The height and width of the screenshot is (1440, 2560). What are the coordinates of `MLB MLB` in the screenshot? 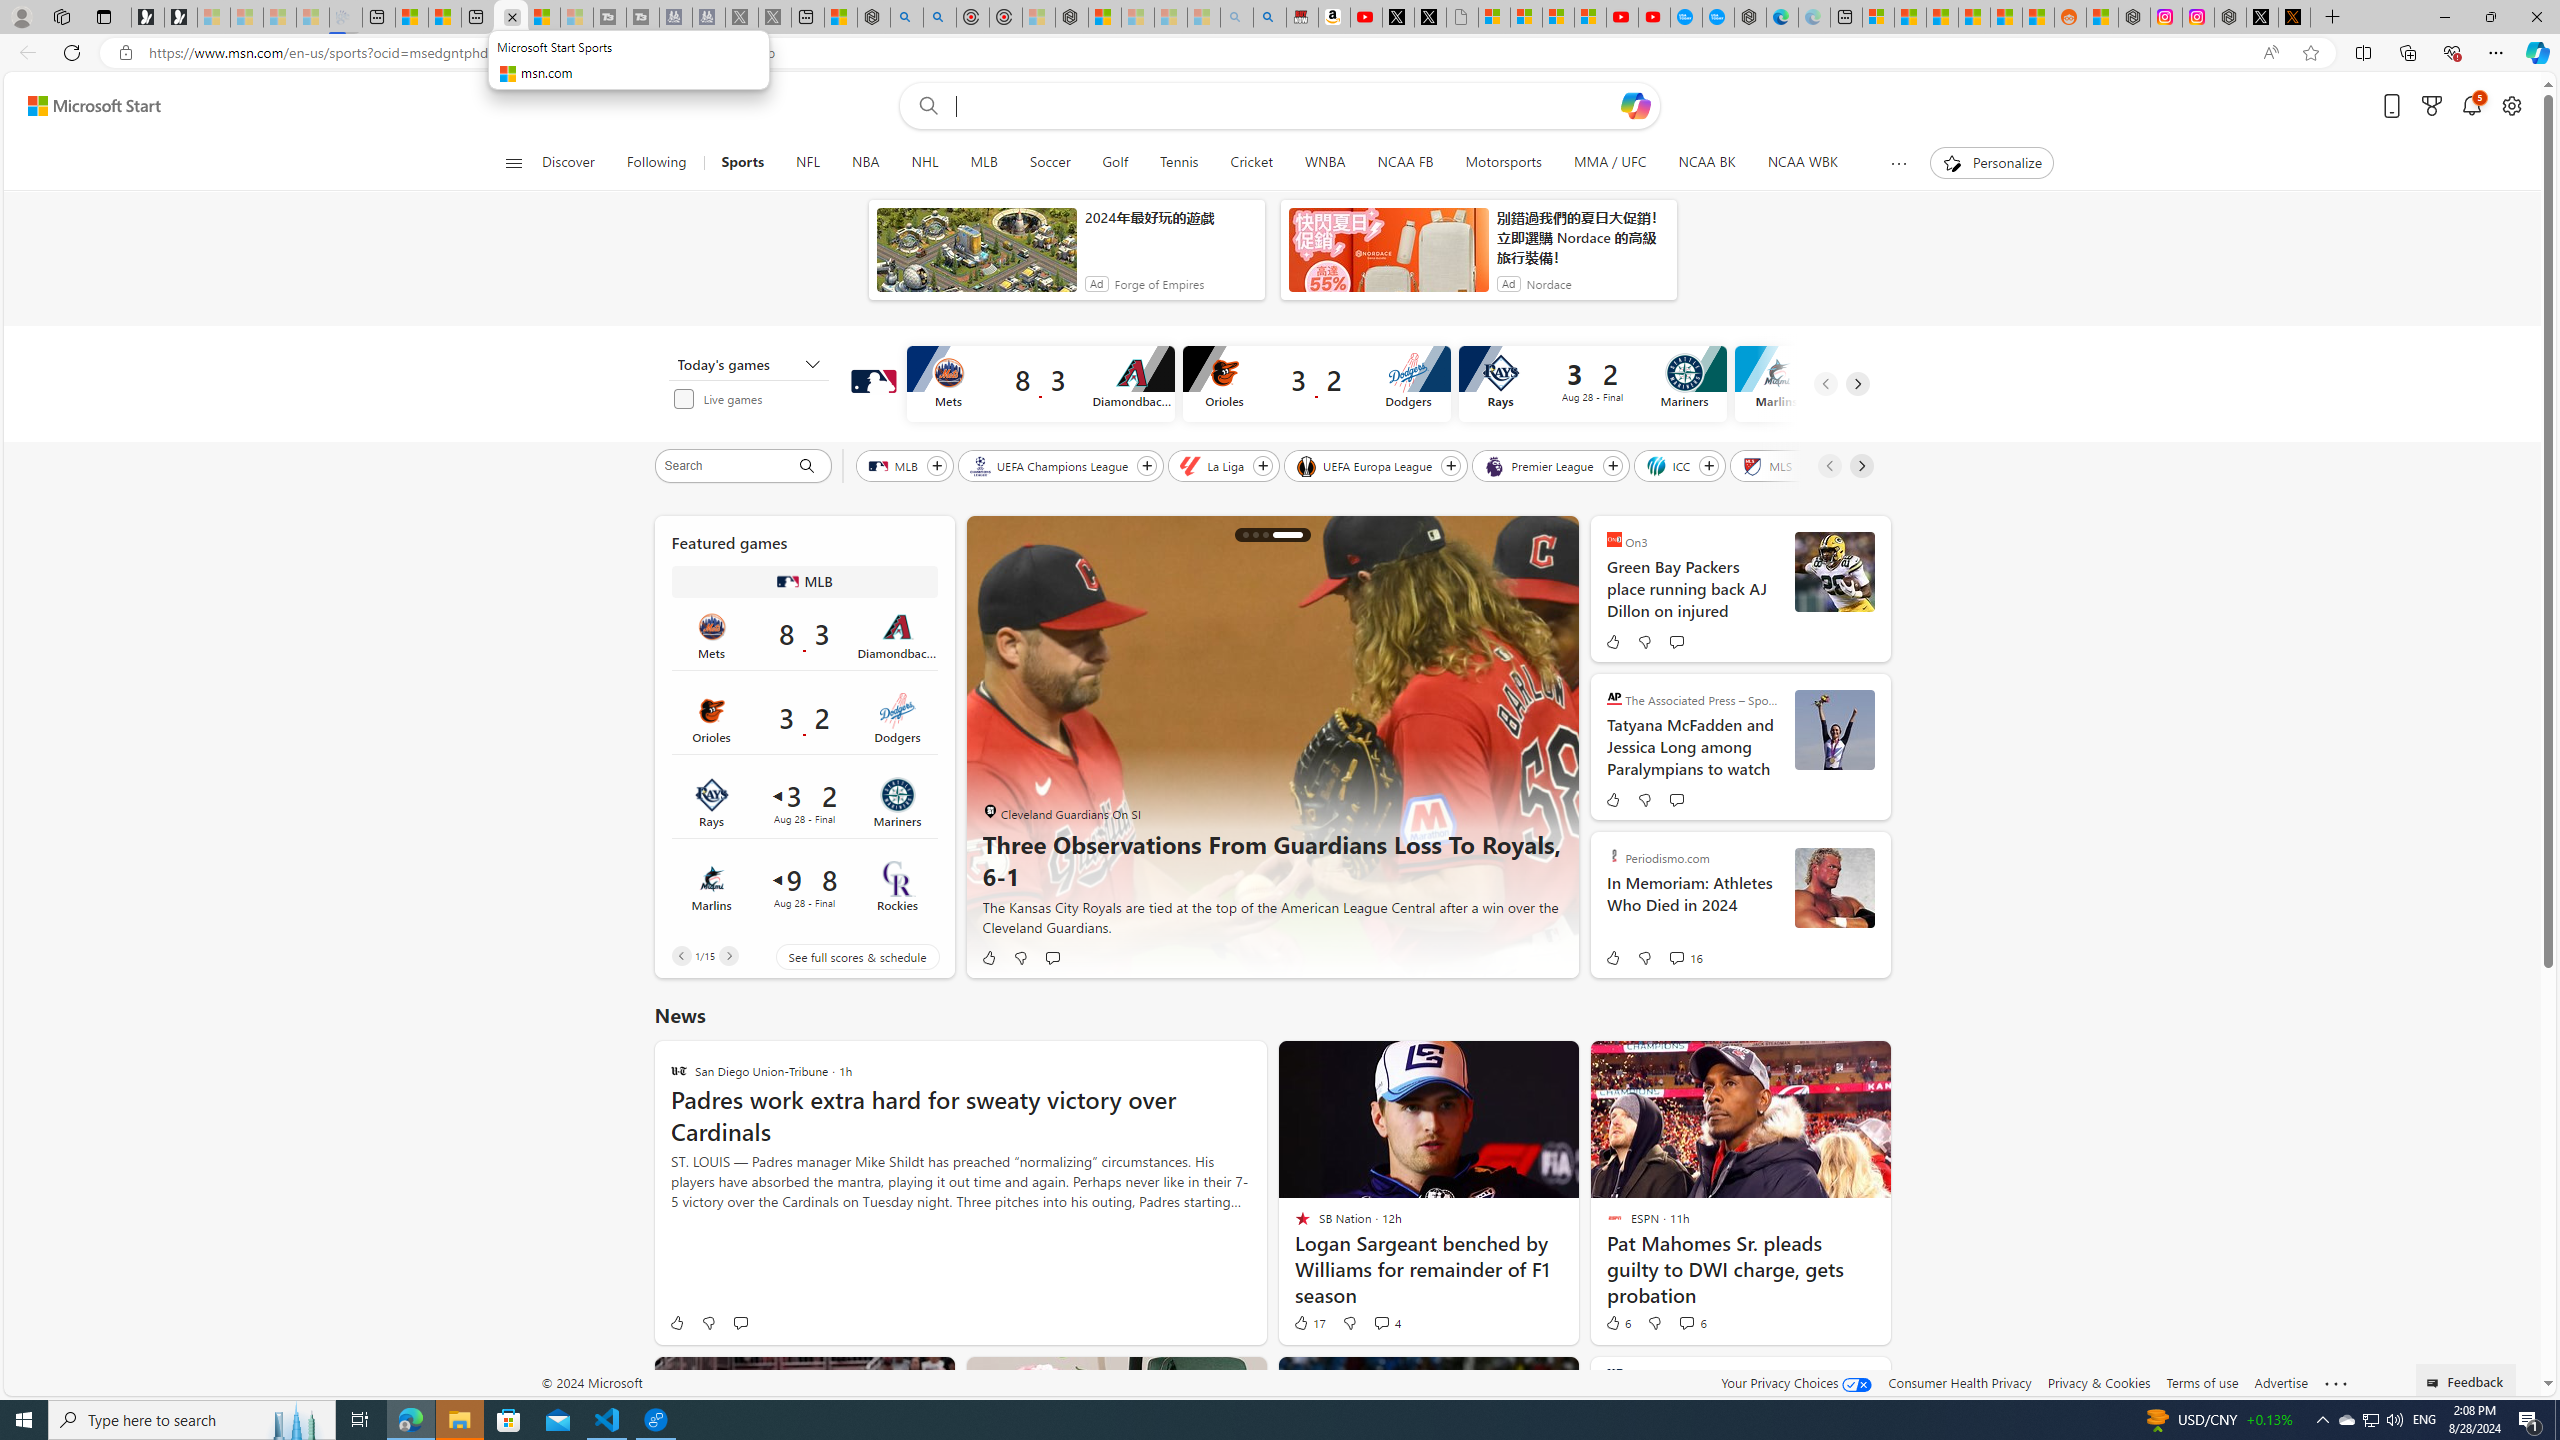 It's located at (803, 581).